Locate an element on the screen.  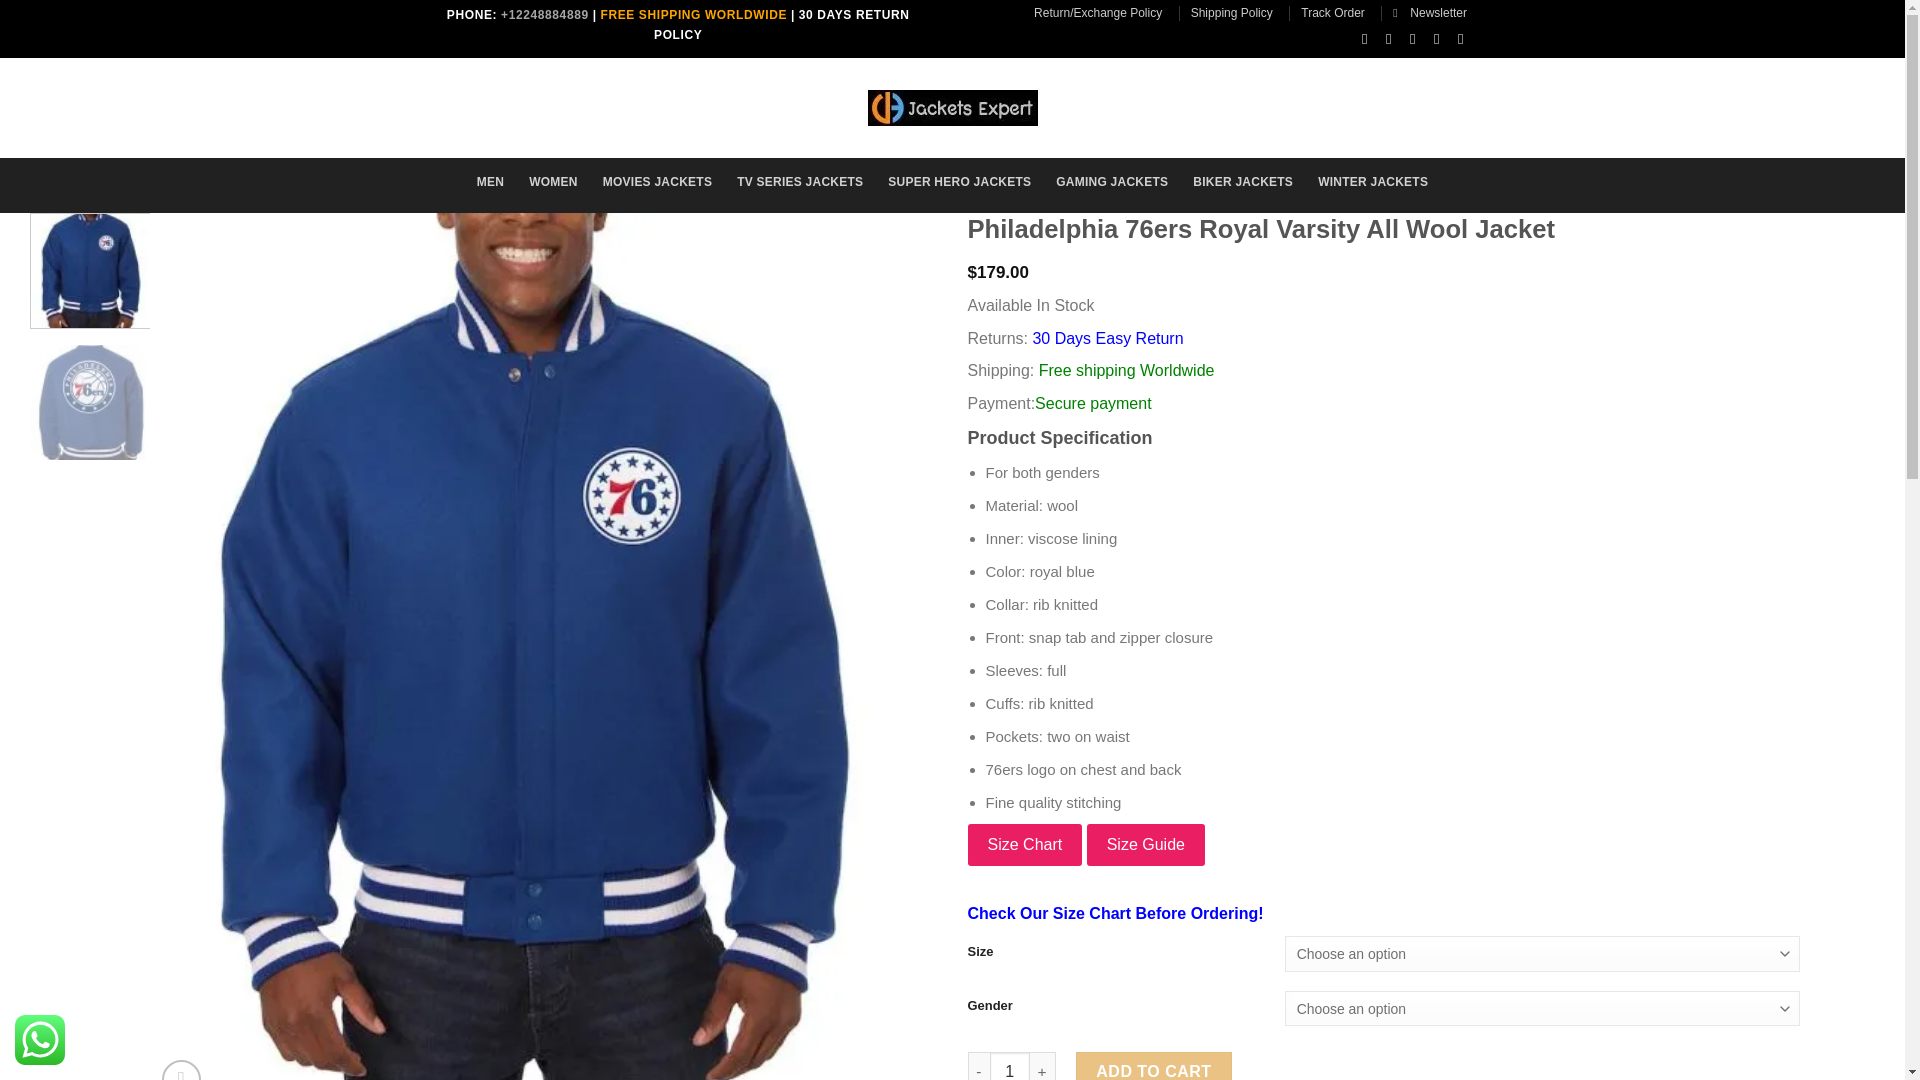
TV SERIES JACKETS is located at coordinates (800, 182).